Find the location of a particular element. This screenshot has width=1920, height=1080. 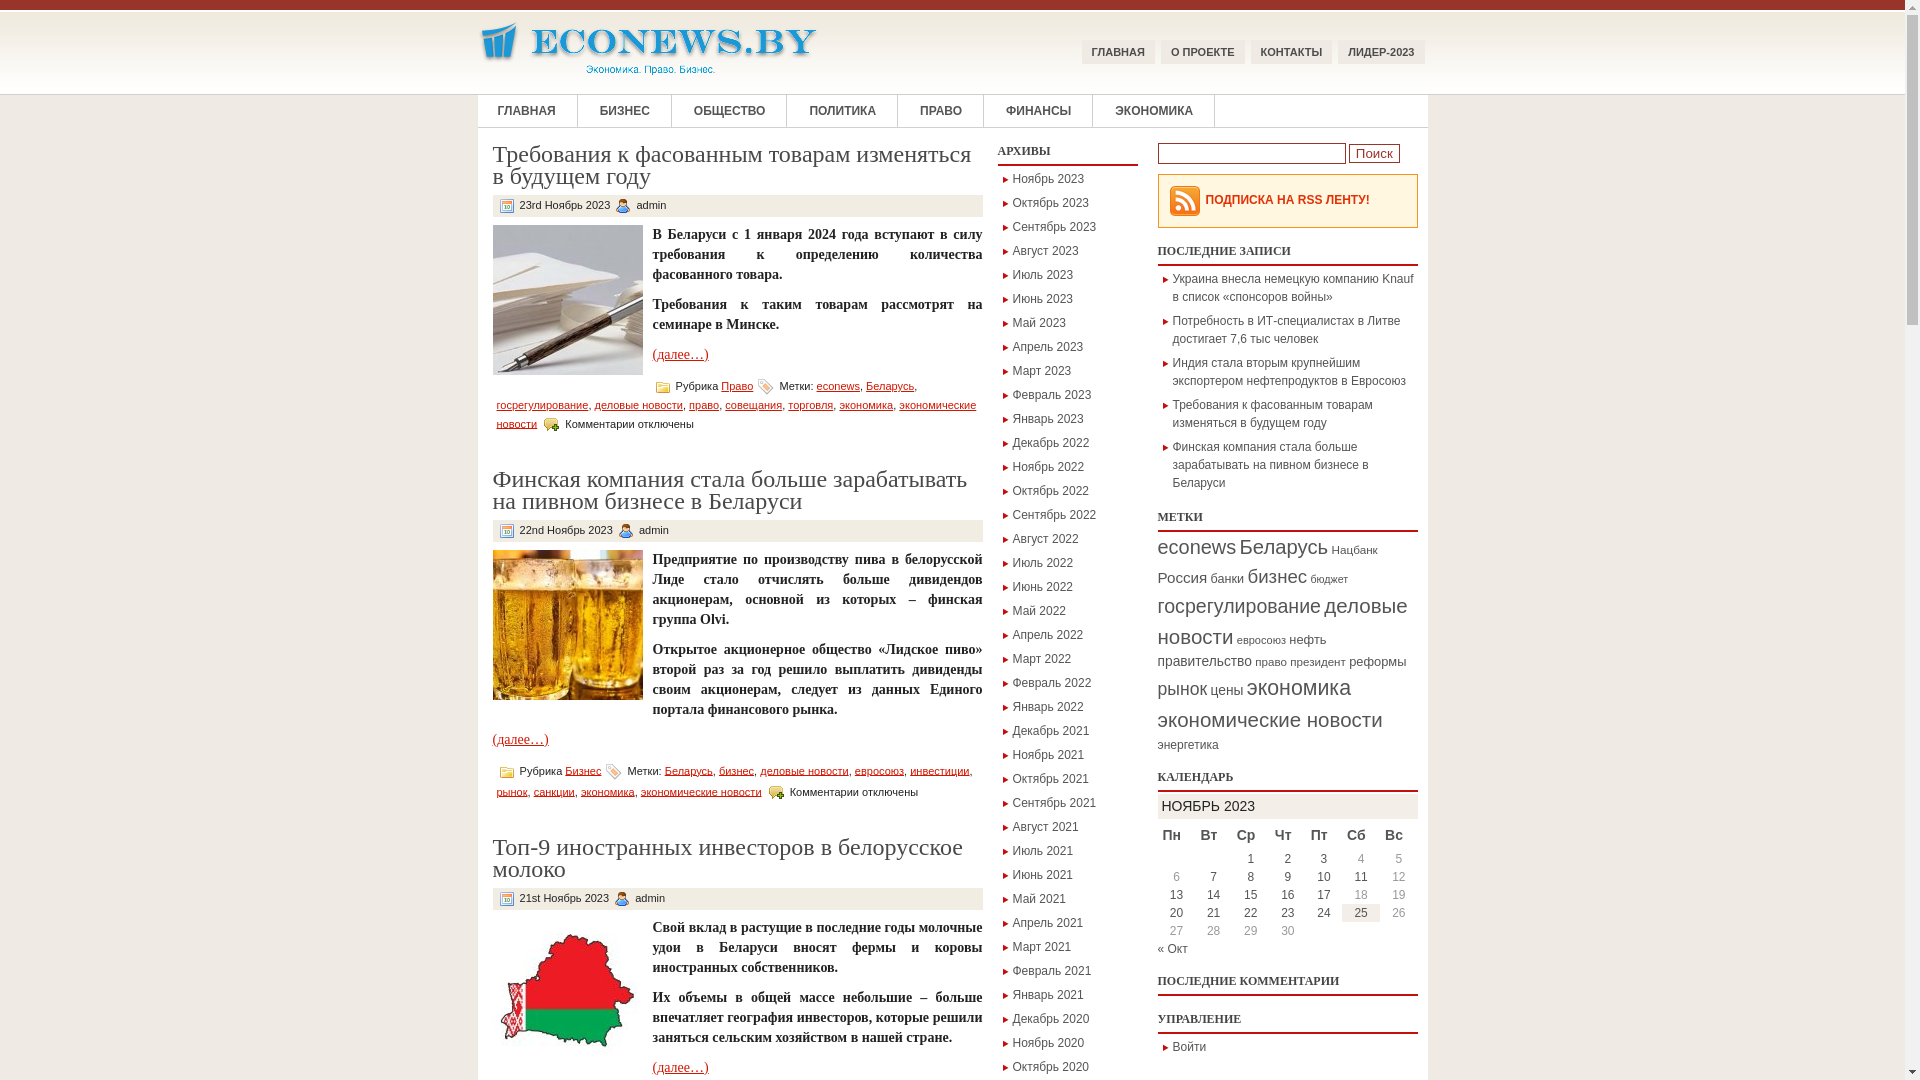

22 is located at coordinates (1250, 913).